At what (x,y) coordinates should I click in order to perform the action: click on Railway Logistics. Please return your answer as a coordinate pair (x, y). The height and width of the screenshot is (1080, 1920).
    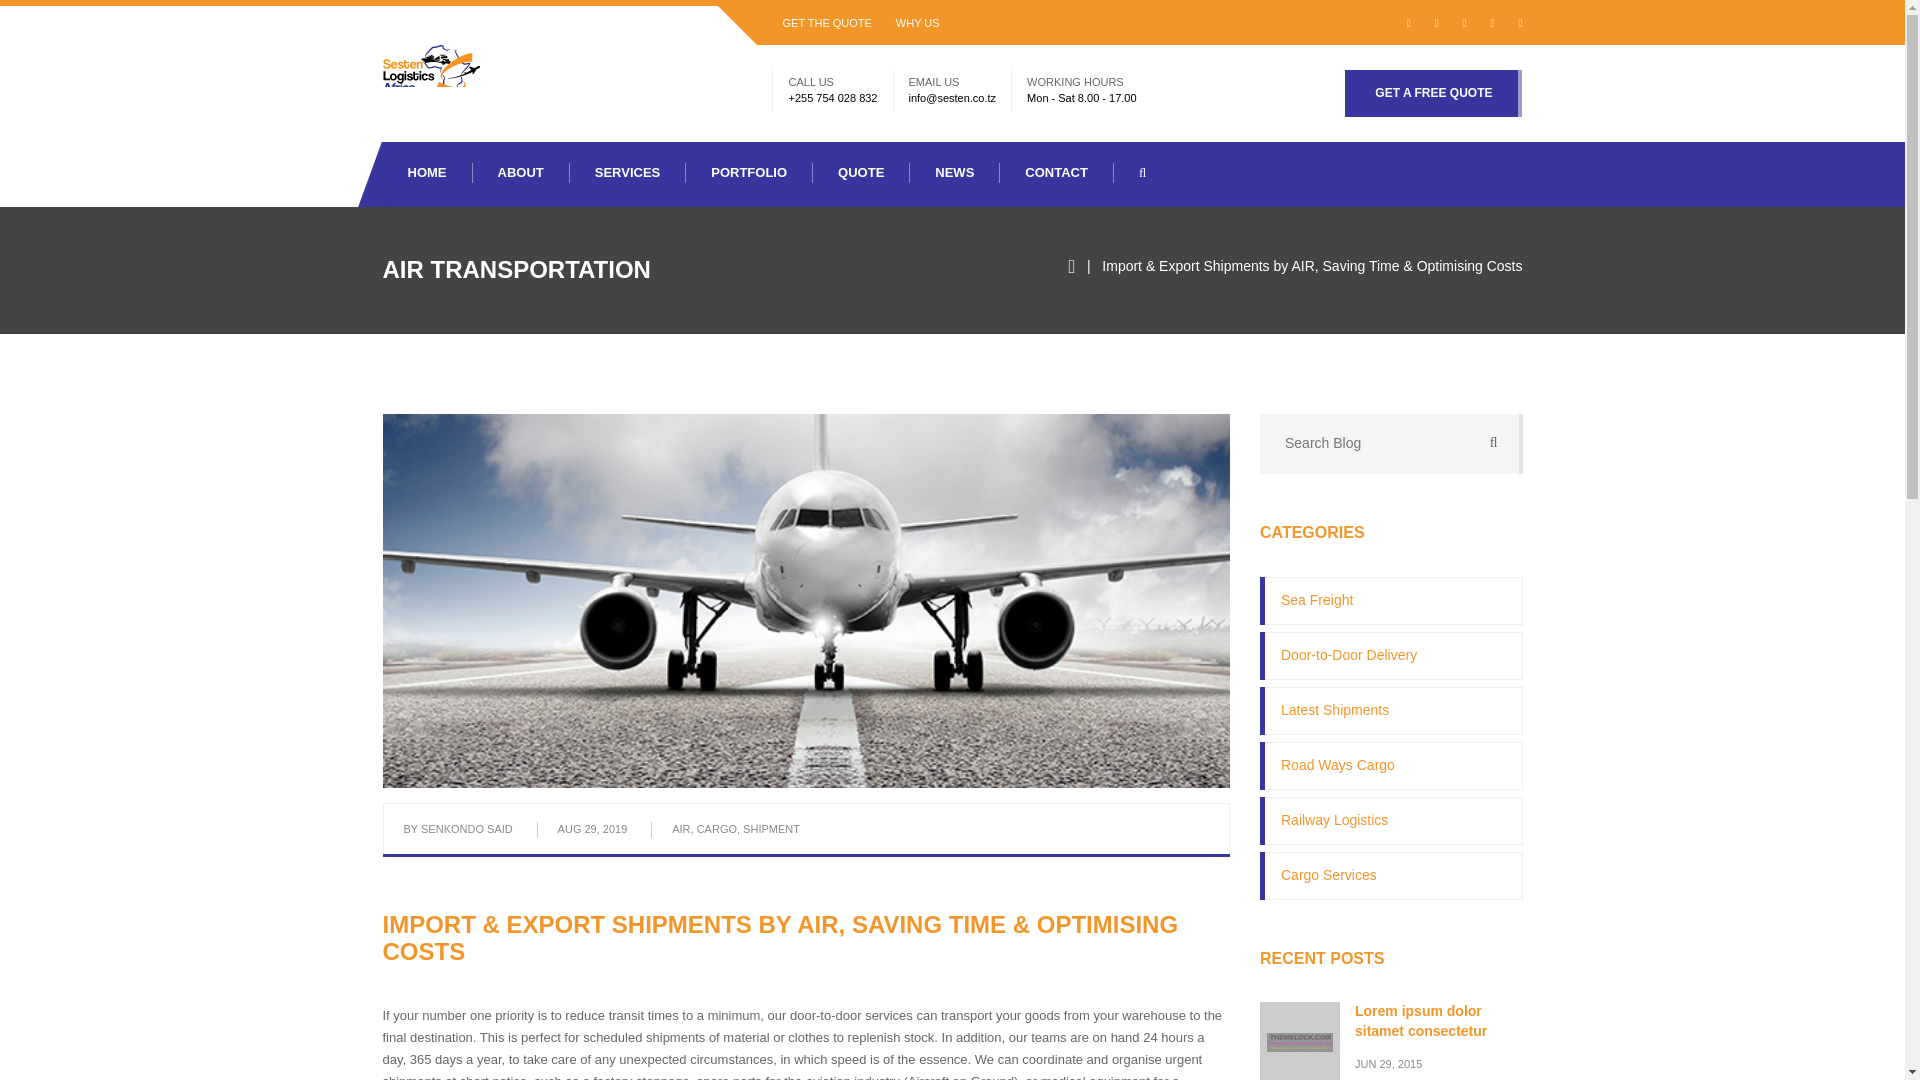
    Looking at the image, I should click on (1392, 820).